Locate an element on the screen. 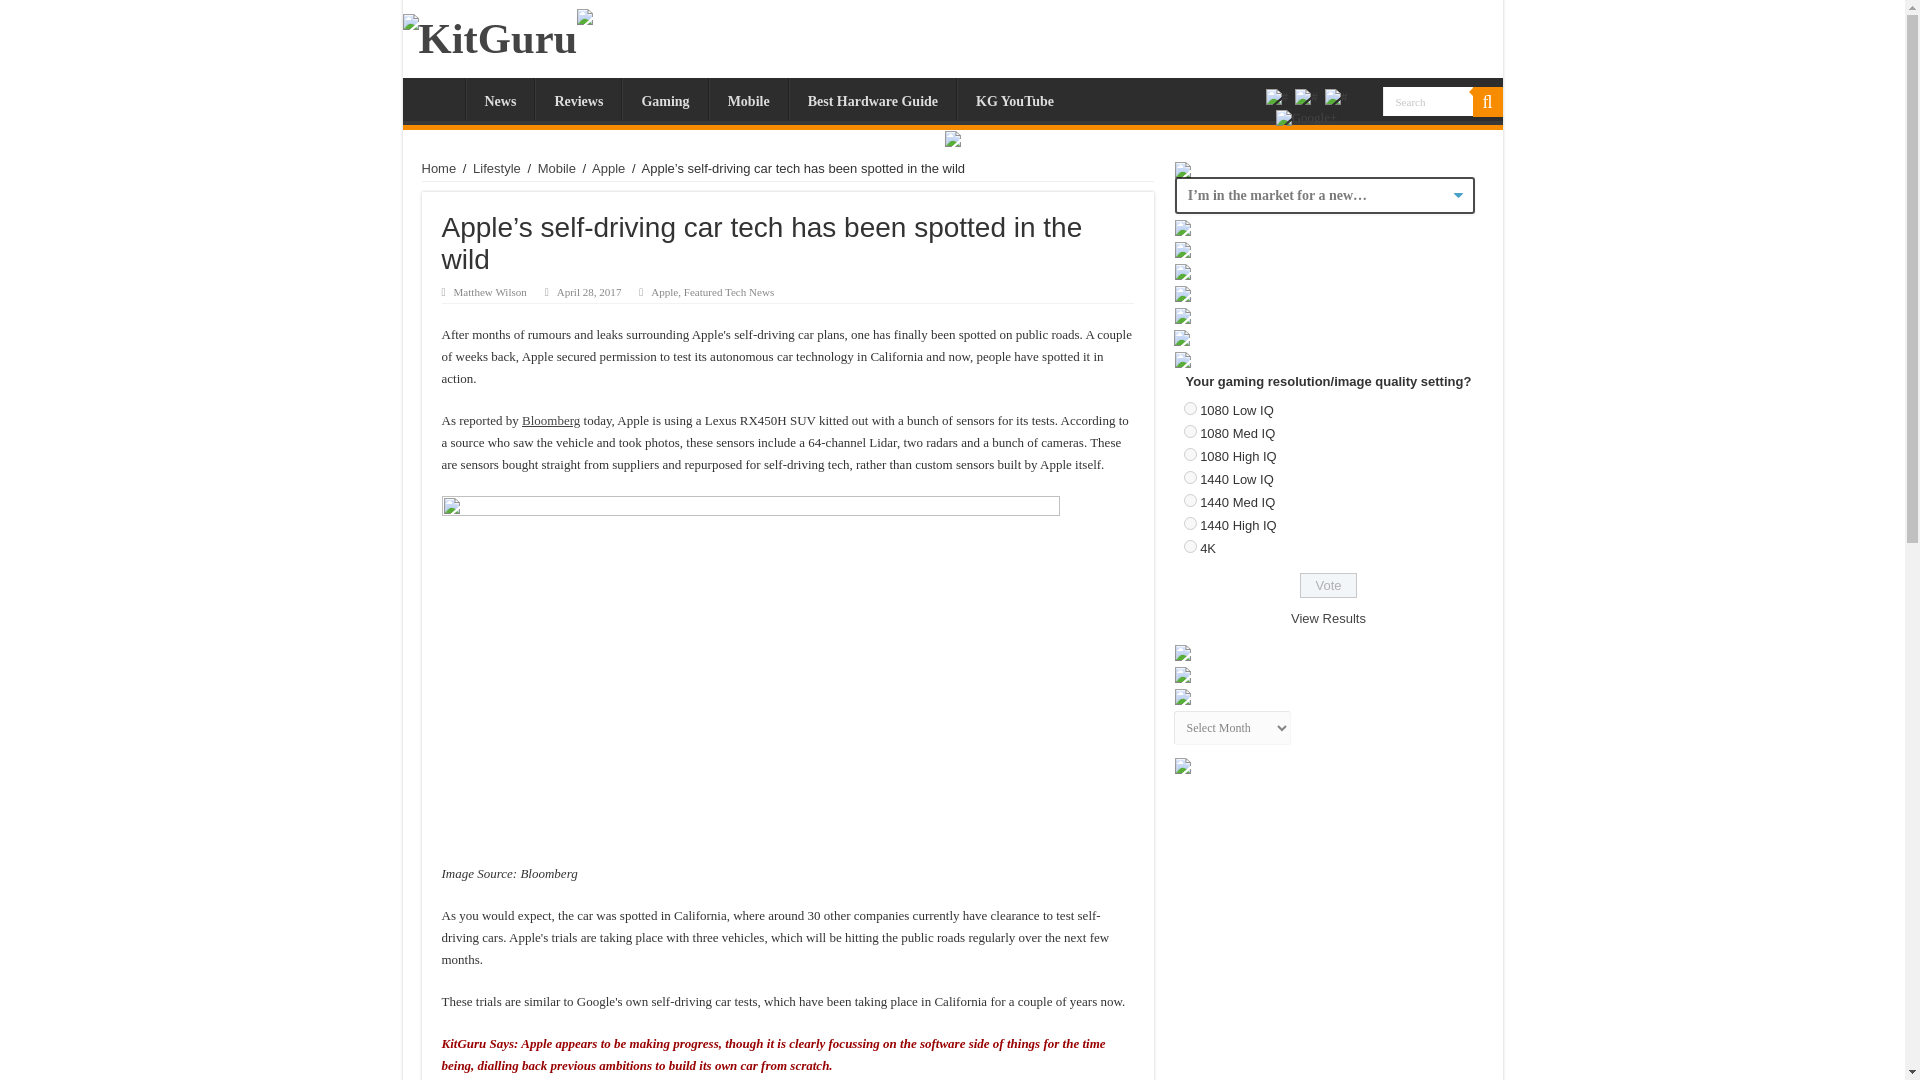  KG YouTube is located at coordinates (1014, 98).